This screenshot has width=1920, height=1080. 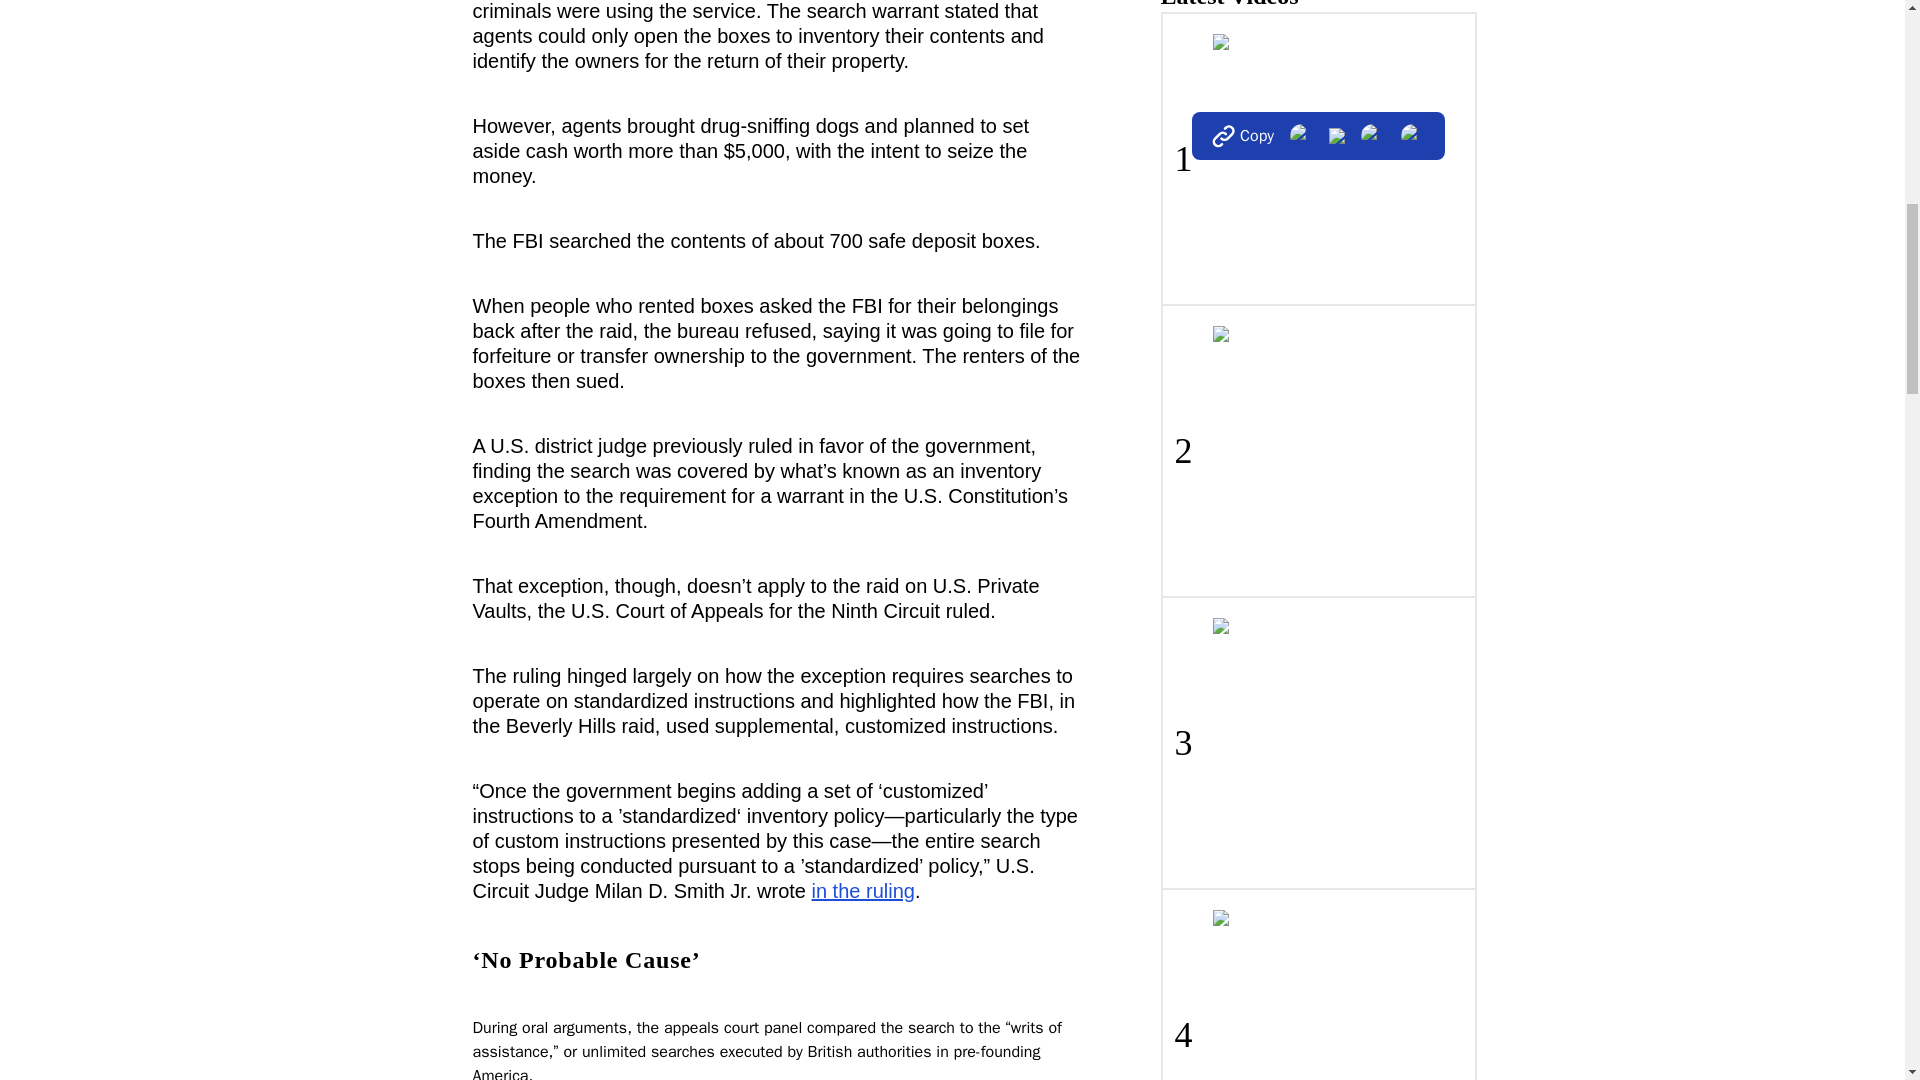 What do you see at coordinates (1318, 984) in the screenshot?
I see `4` at bounding box center [1318, 984].